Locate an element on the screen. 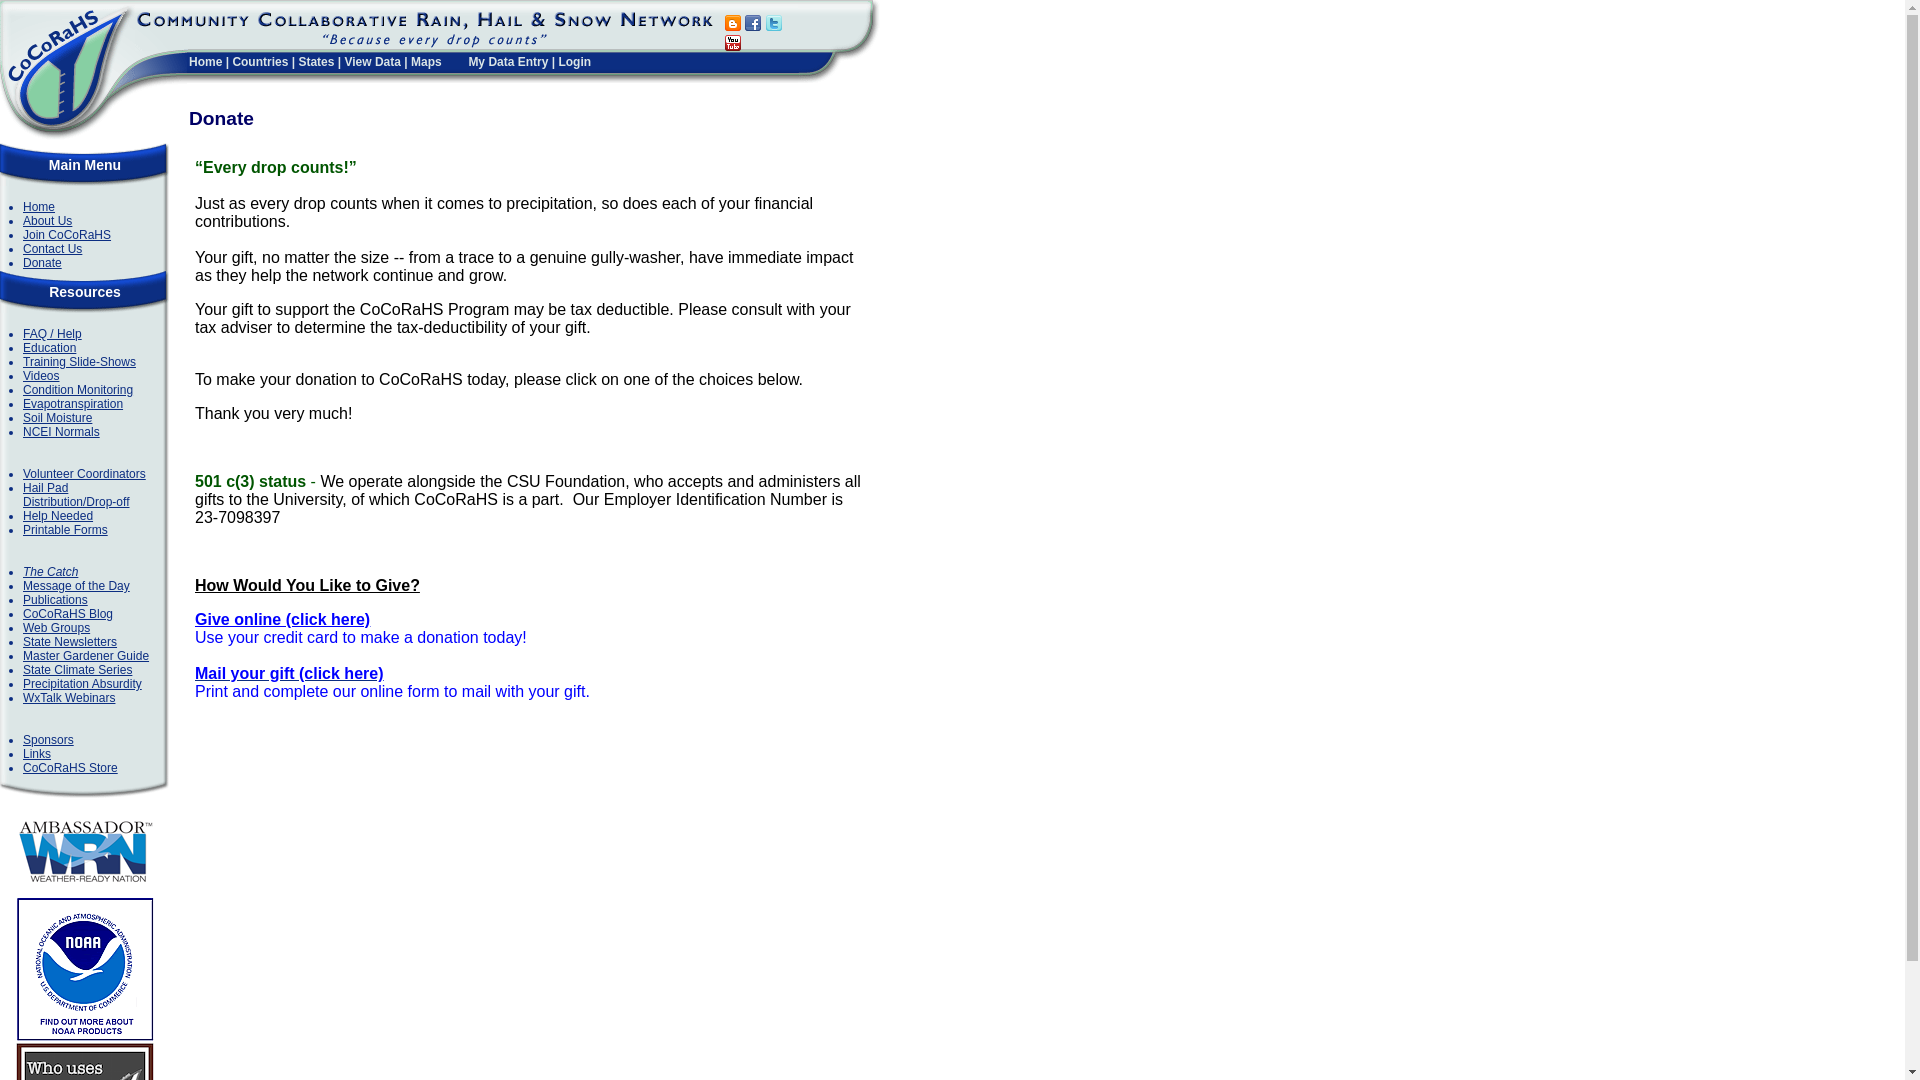  Donate is located at coordinates (42, 262).